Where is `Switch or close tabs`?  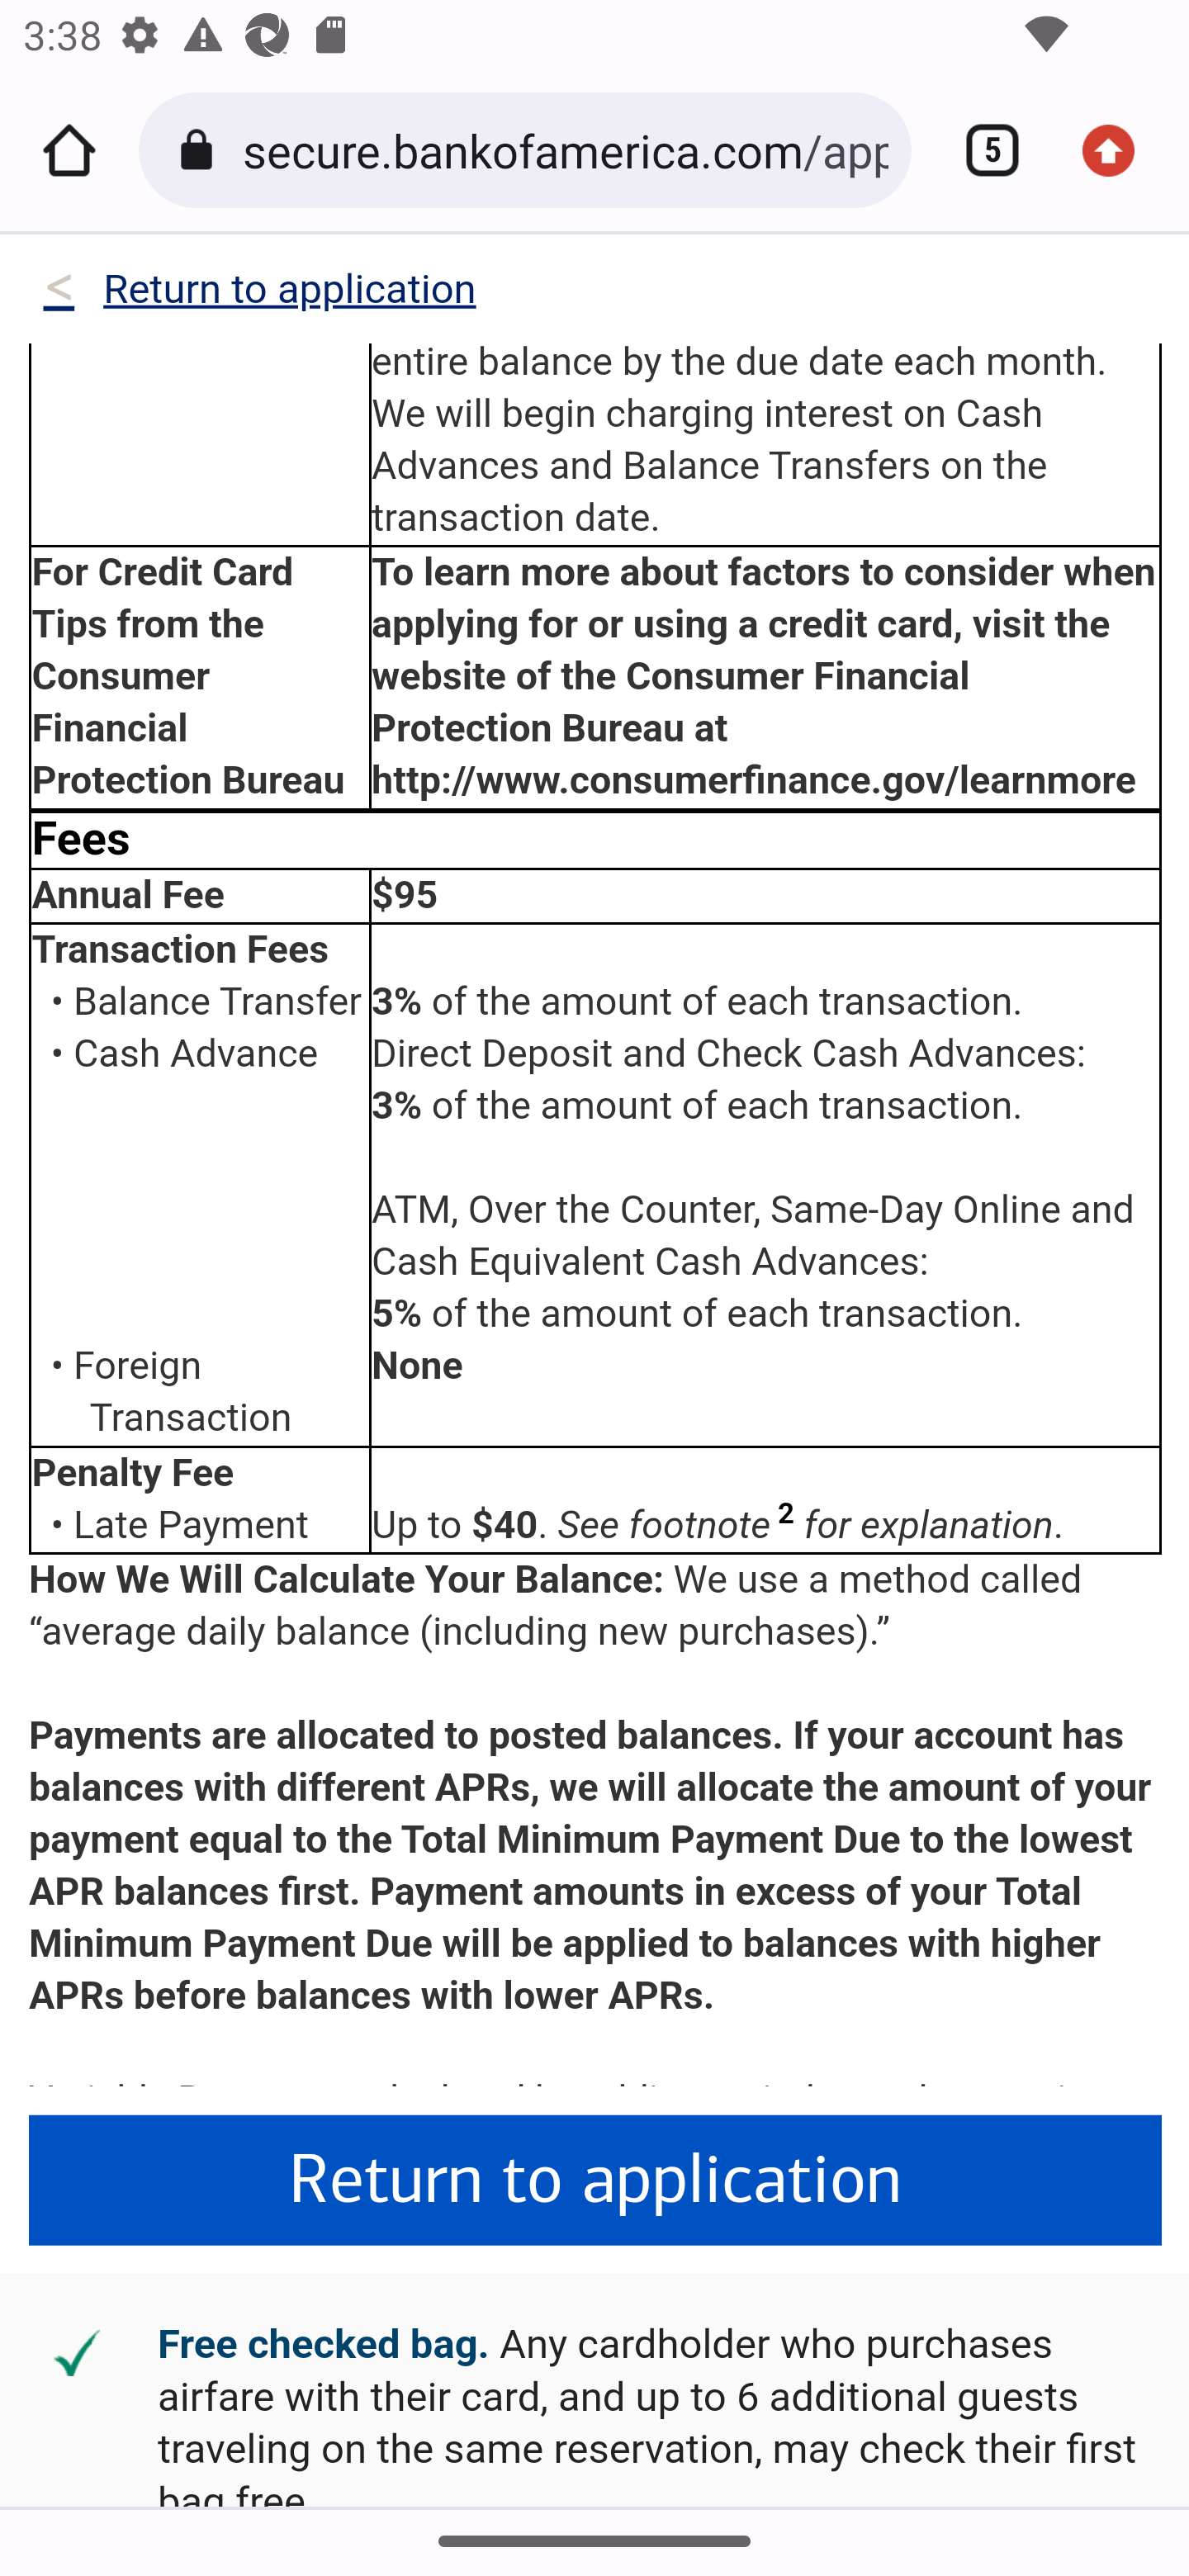
Switch or close tabs is located at coordinates (981, 150).